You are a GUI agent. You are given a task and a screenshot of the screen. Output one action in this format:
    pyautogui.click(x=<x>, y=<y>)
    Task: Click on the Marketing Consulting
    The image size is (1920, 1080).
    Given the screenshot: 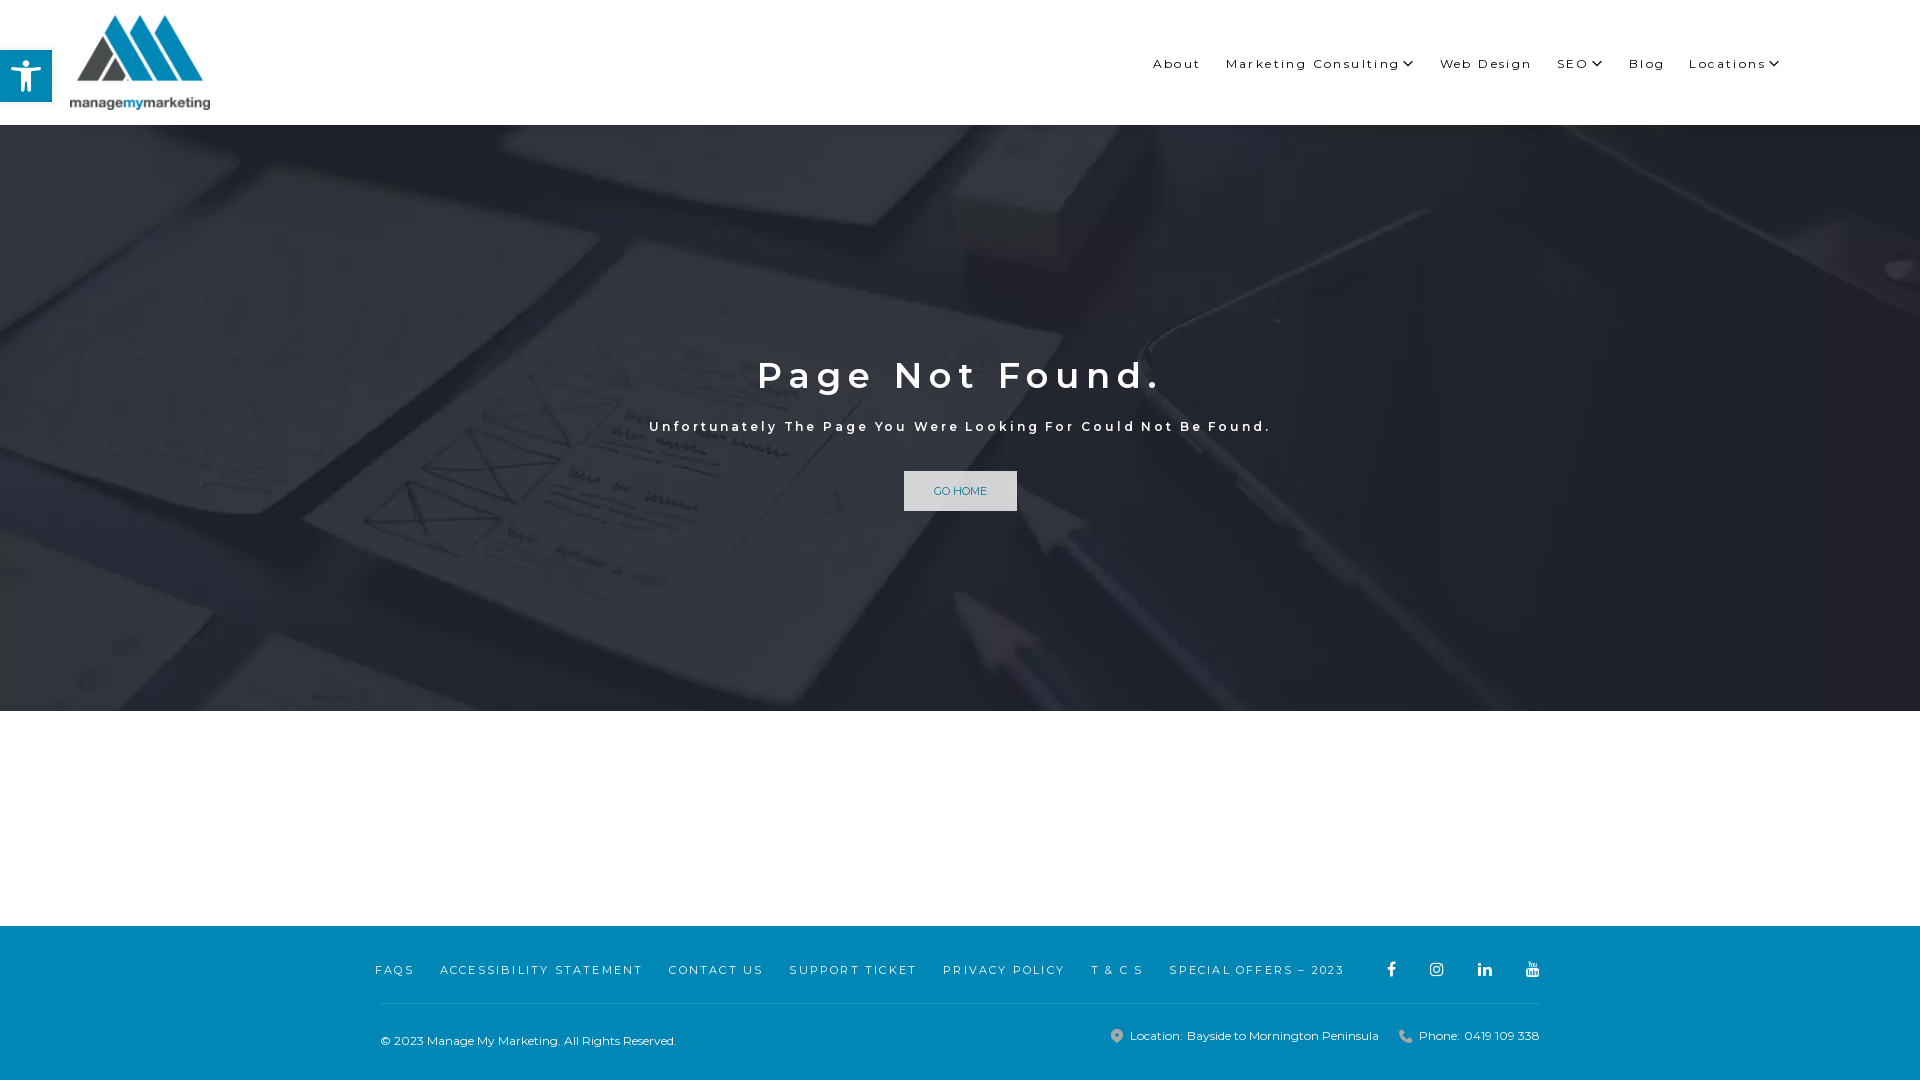 What is the action you would take?
    pyautogui.click(x=1321, y=64)
    